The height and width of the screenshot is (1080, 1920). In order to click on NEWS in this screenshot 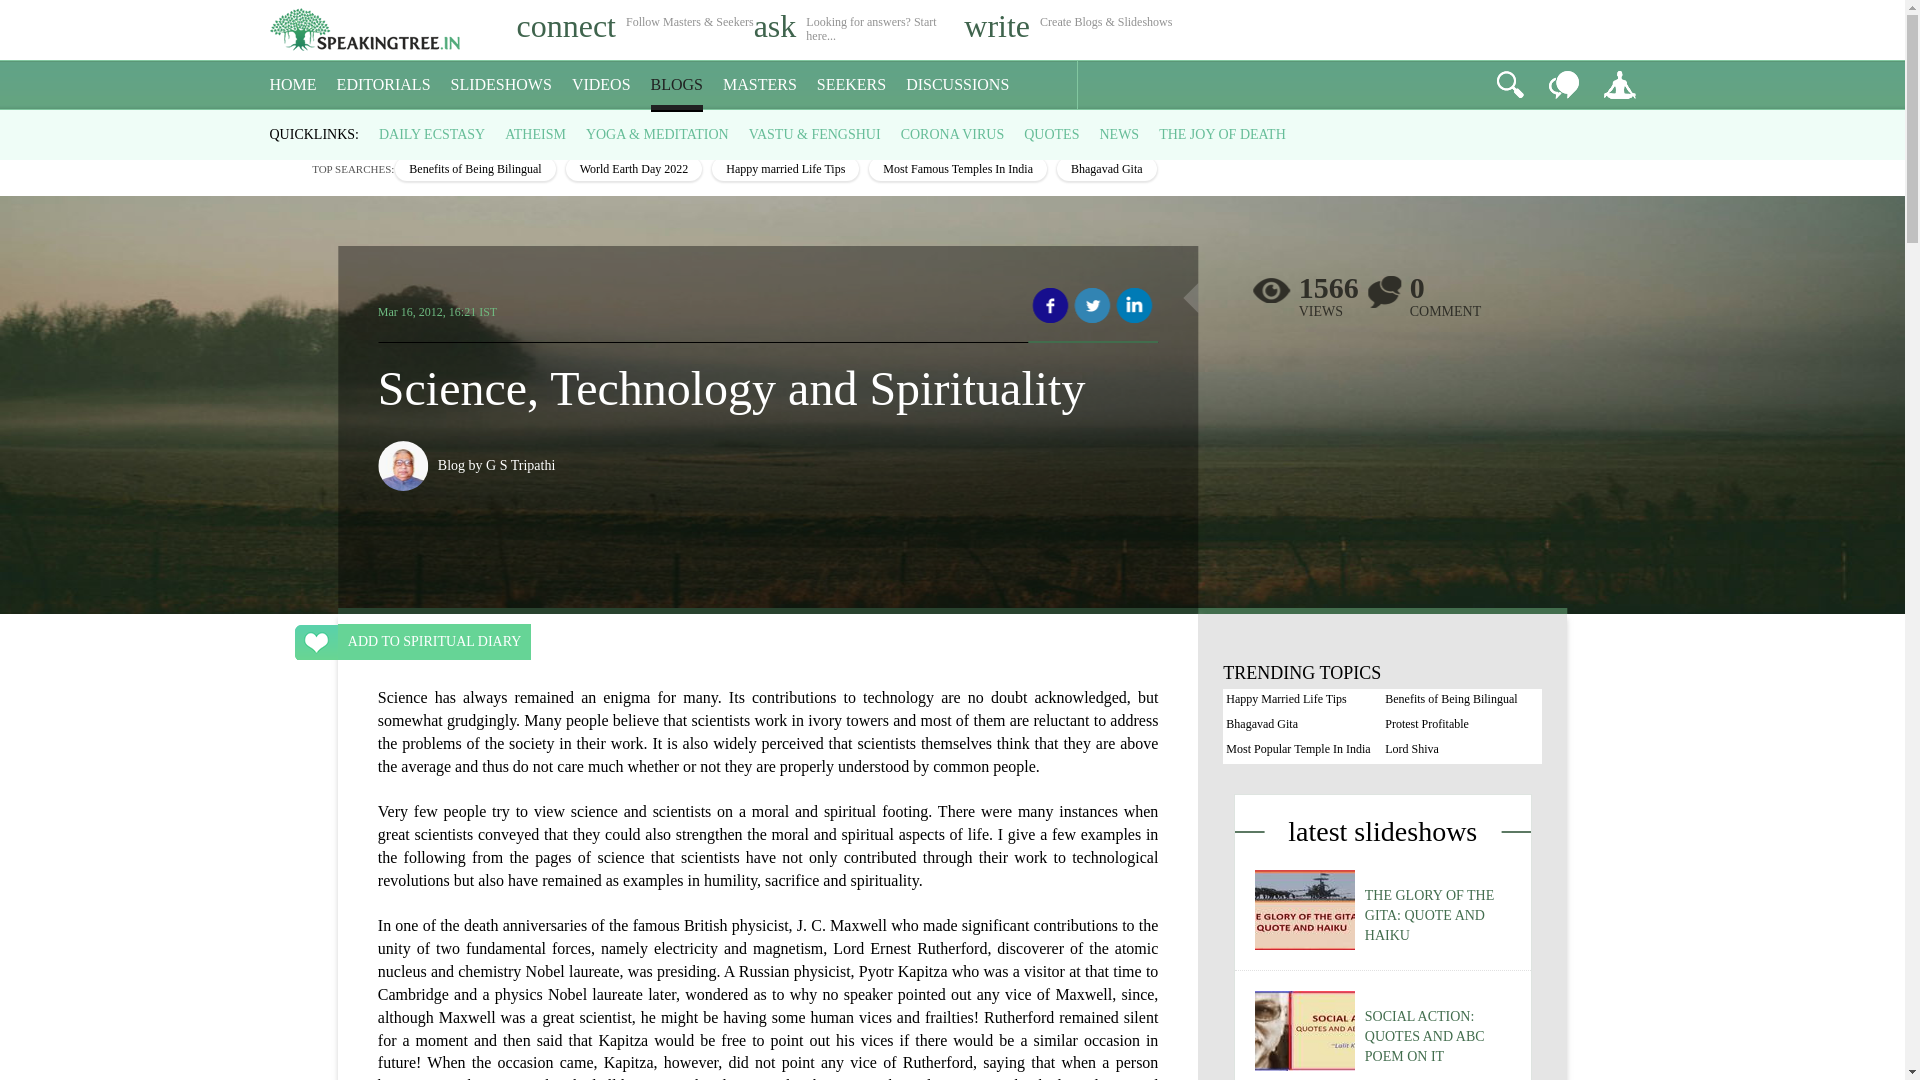, I will do `click(1118, 134)`.